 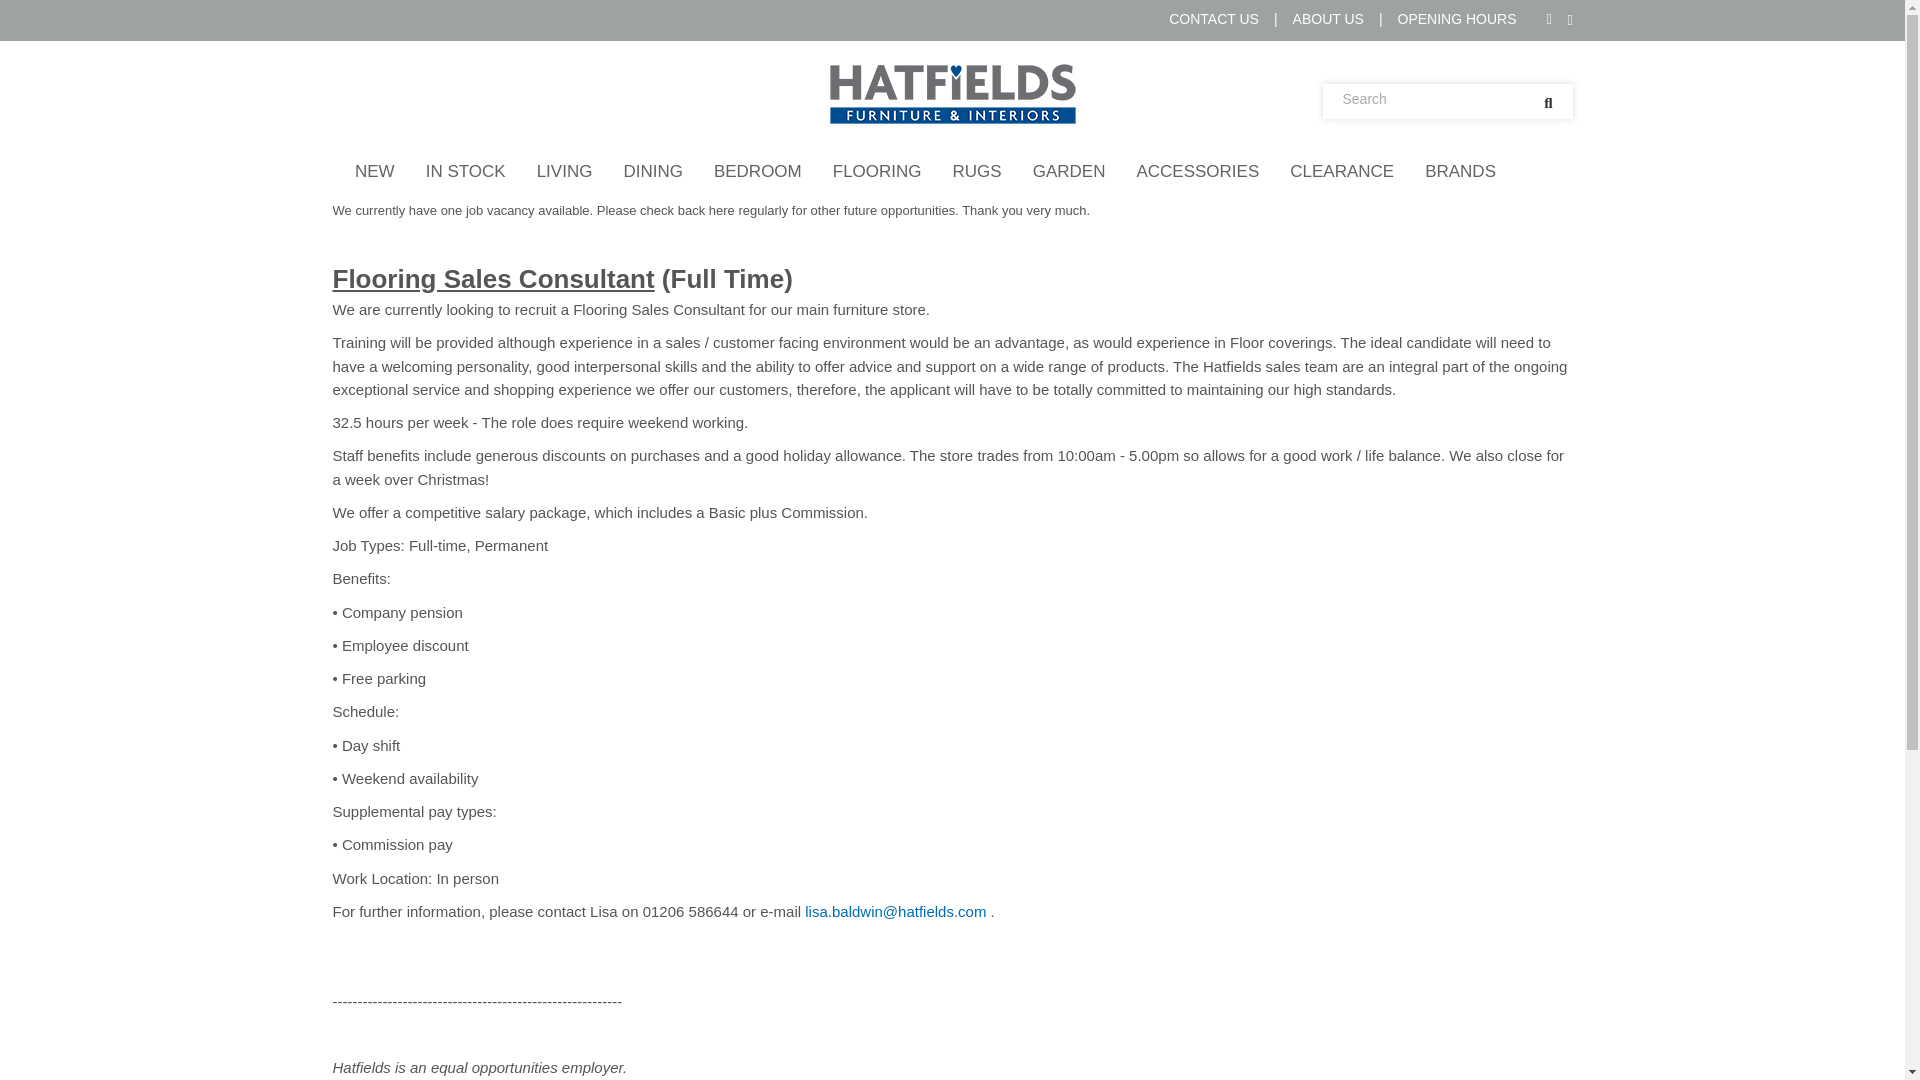 What do you see at coordinates (1456, 20) in the screenshot?
I see `Opening Hours` at bounding box center [1456, 20].